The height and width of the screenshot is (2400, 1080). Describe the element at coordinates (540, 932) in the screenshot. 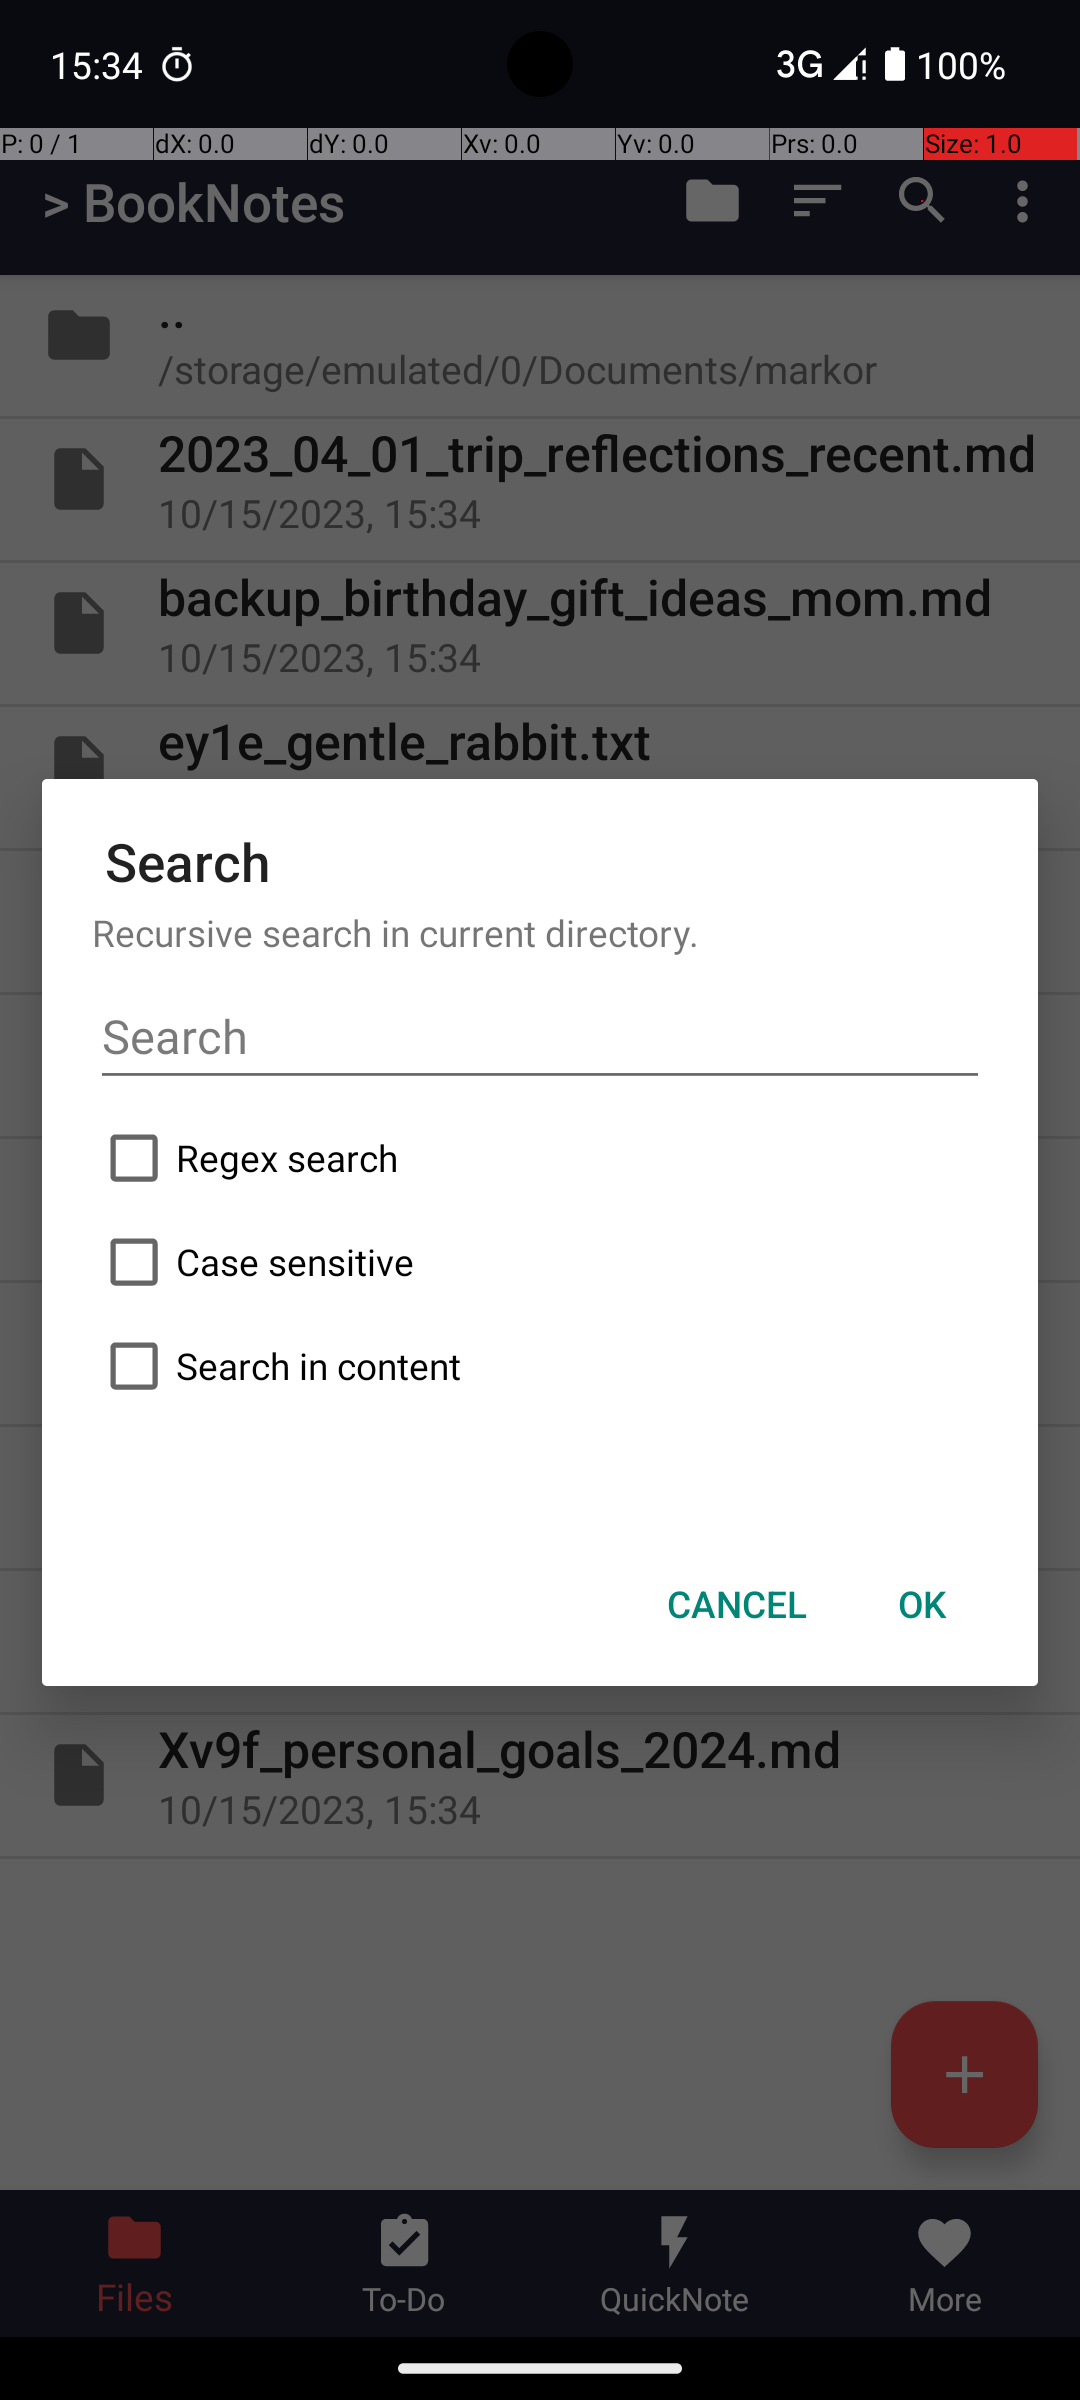

I see `Recursive search in current directory.` at that location.